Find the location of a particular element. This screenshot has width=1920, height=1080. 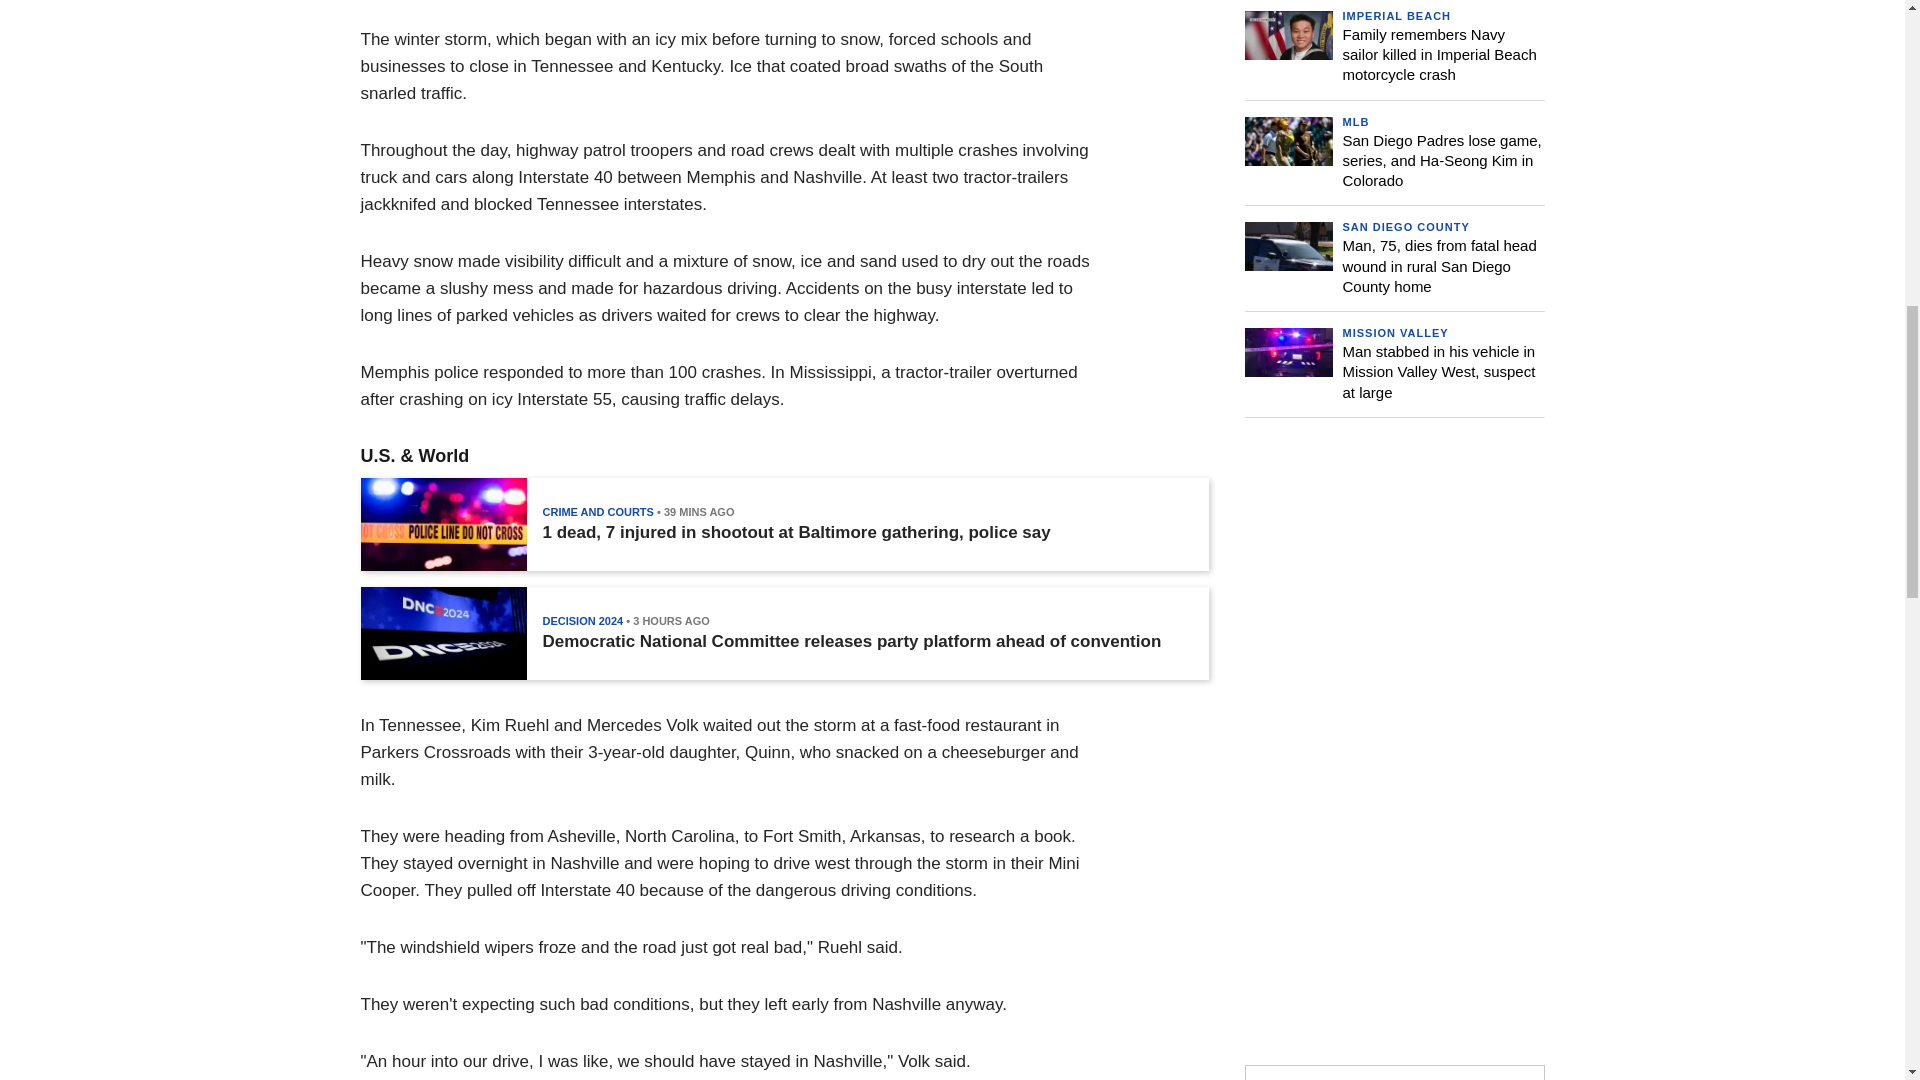

DECISION 2024 is located at coordinates (582, 620).